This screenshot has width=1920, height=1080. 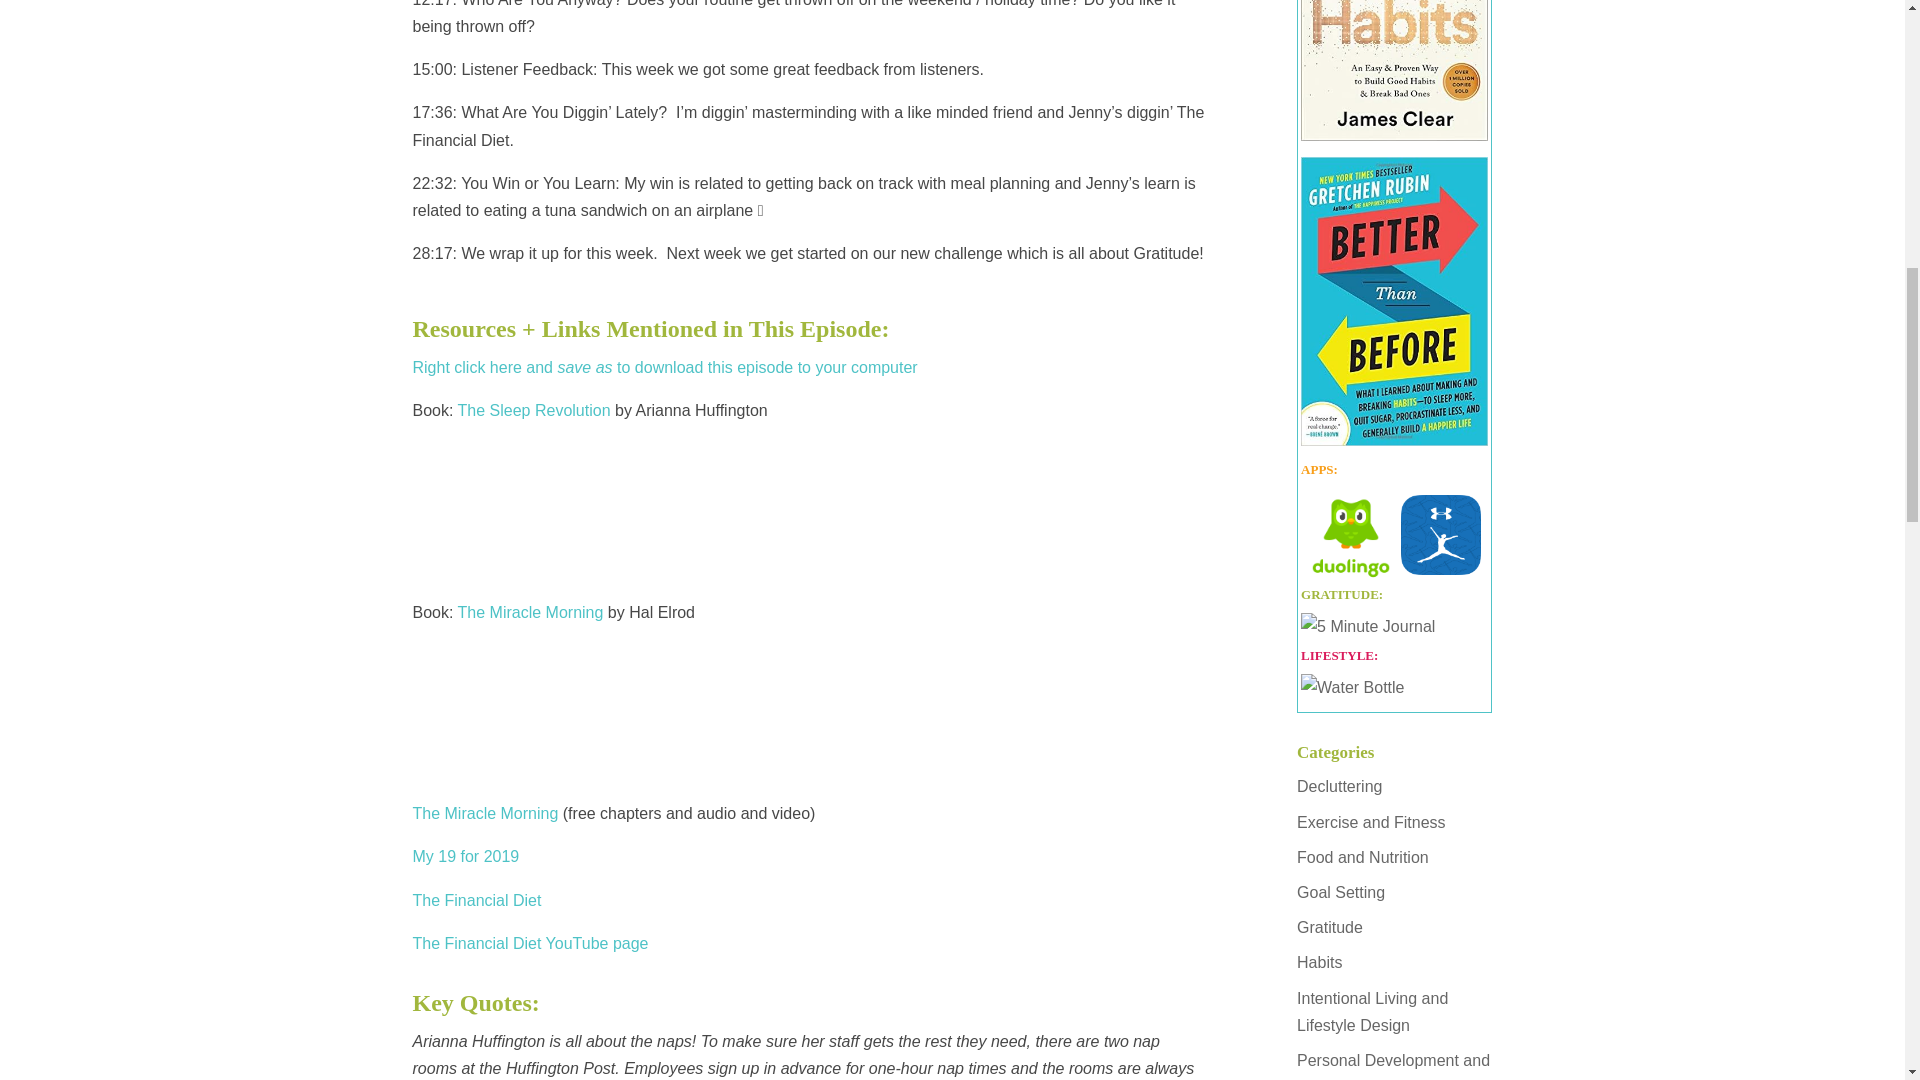 I want to click on The Sleep Revolution, so click(x=534, y=410).